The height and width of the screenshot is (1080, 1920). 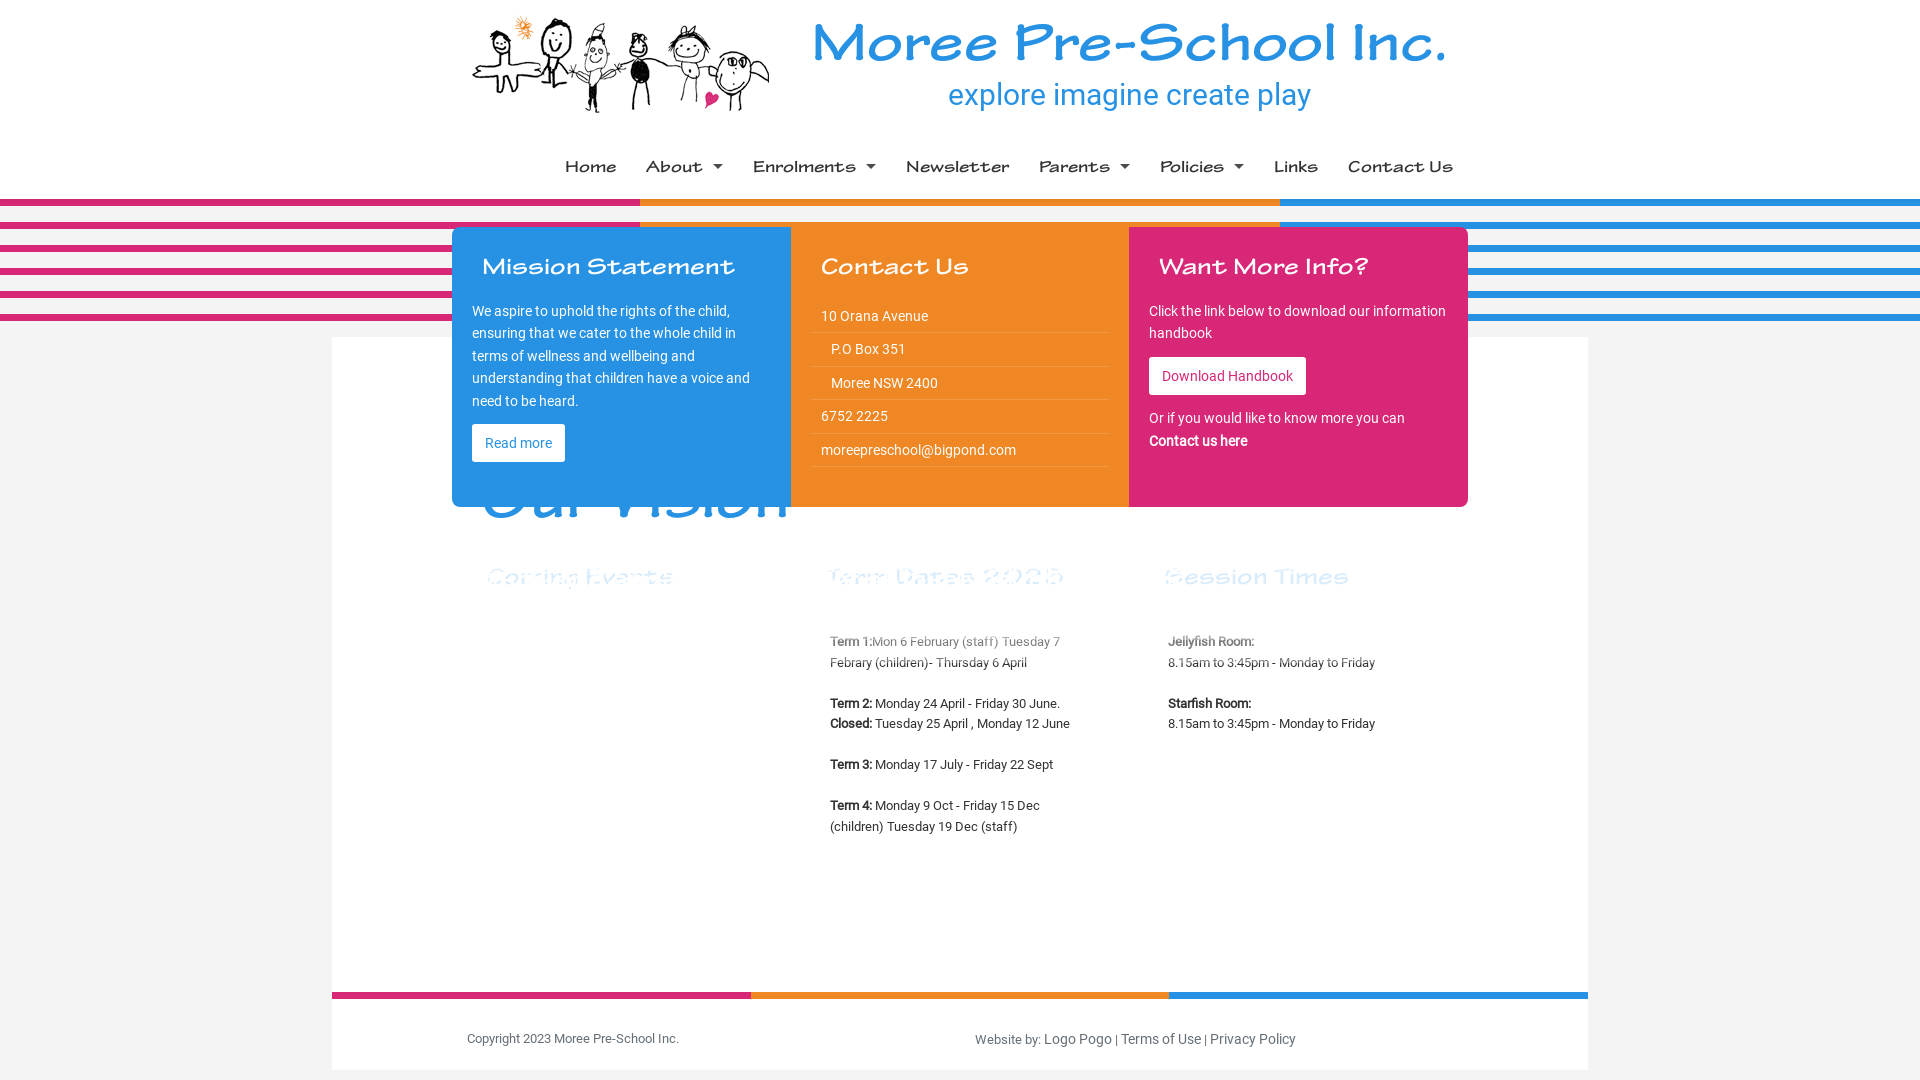 I want to click on Newsletter, so click(x=958, y=166).